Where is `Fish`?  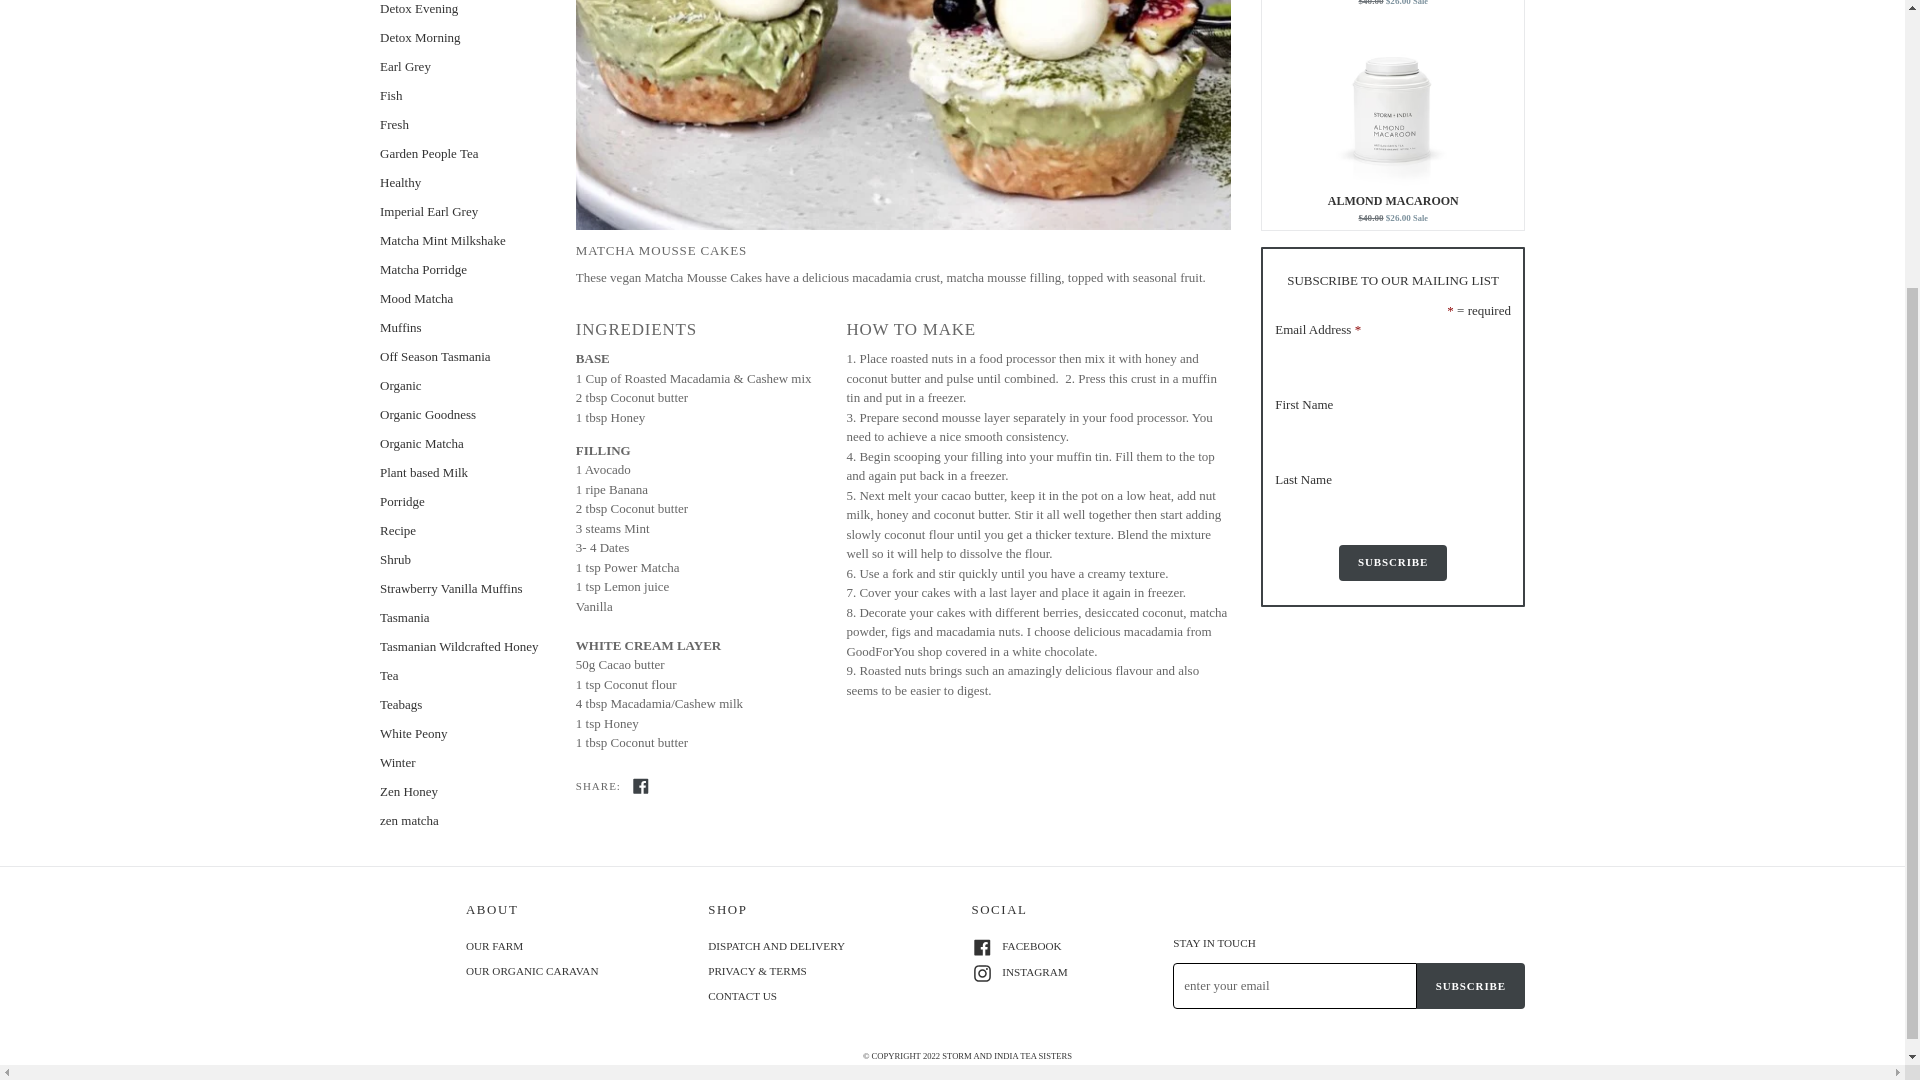
Fish is located at coordinates (462, 94).